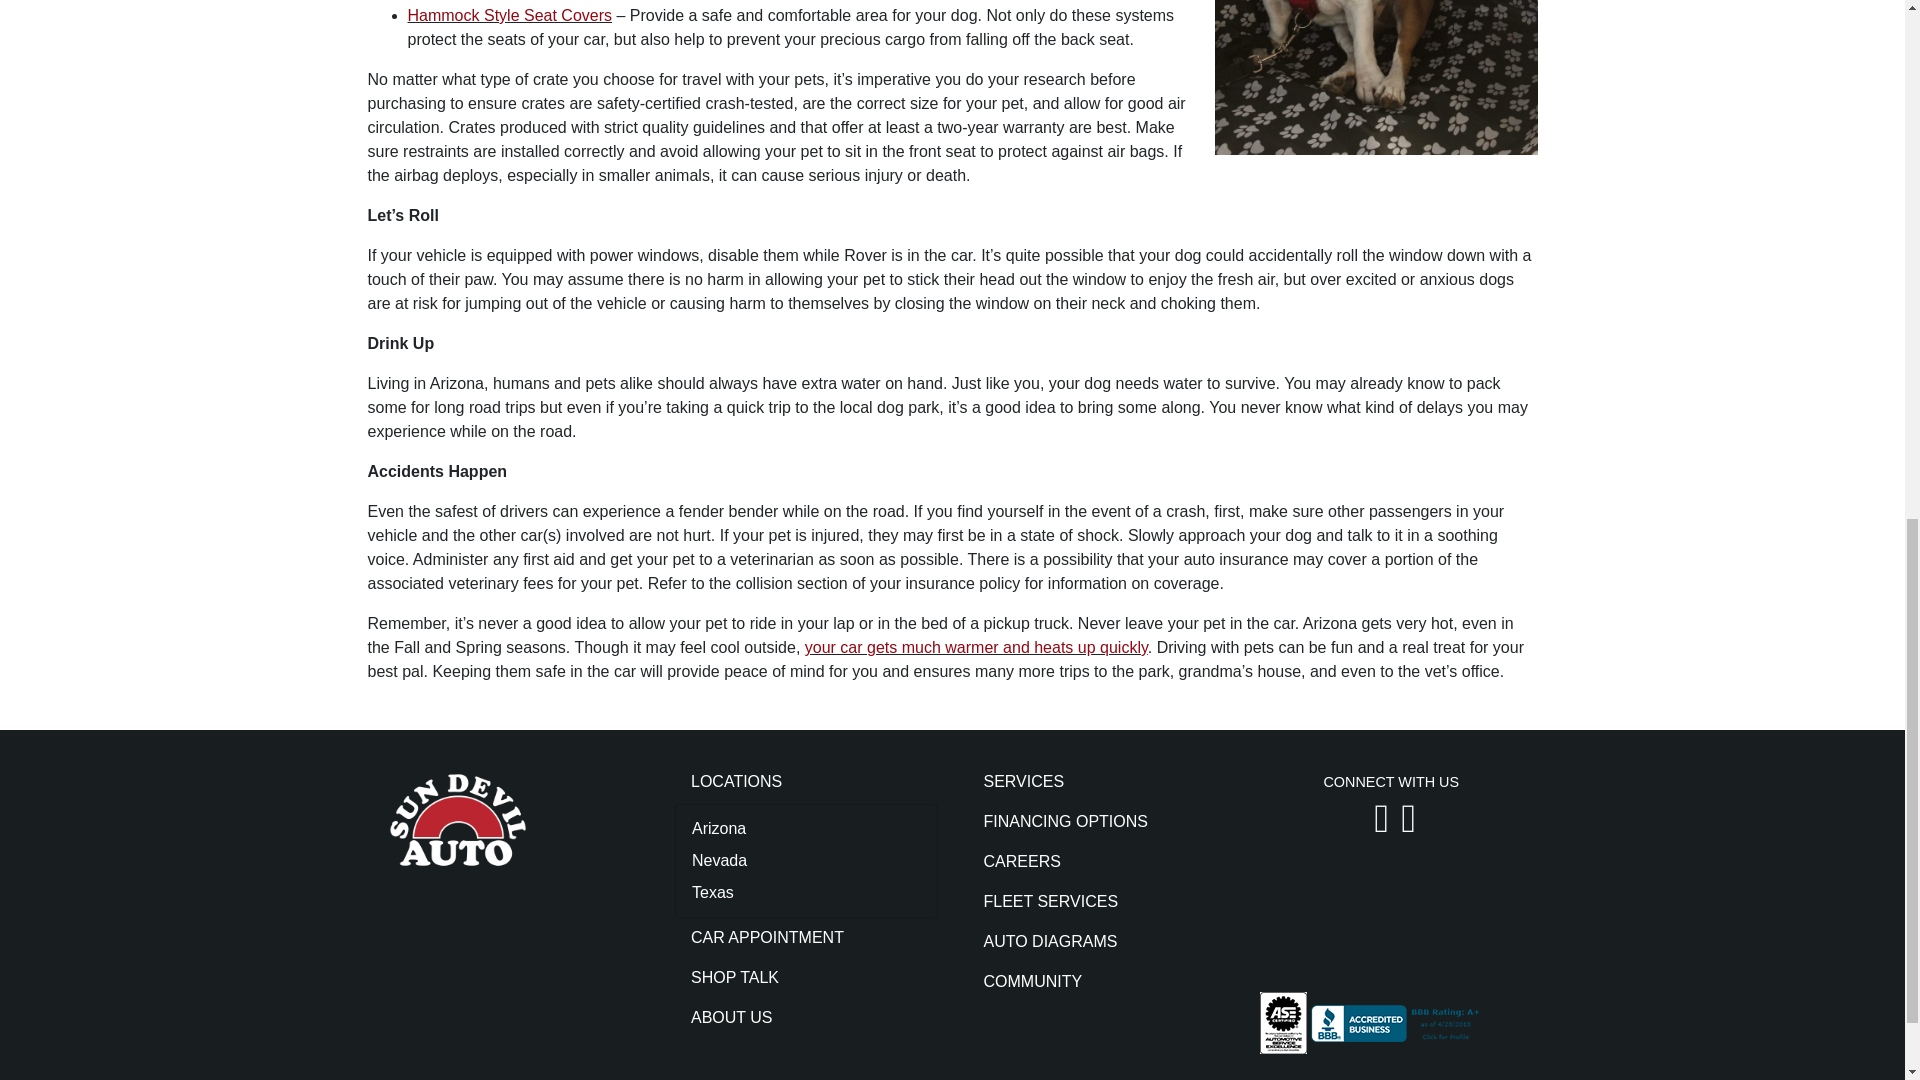 The height and width of the screenshot is (1080, 1920). Describe the element at coordinates (1098, 822) in the screenshot. I see `FINANCING OPTIONS` at that location.